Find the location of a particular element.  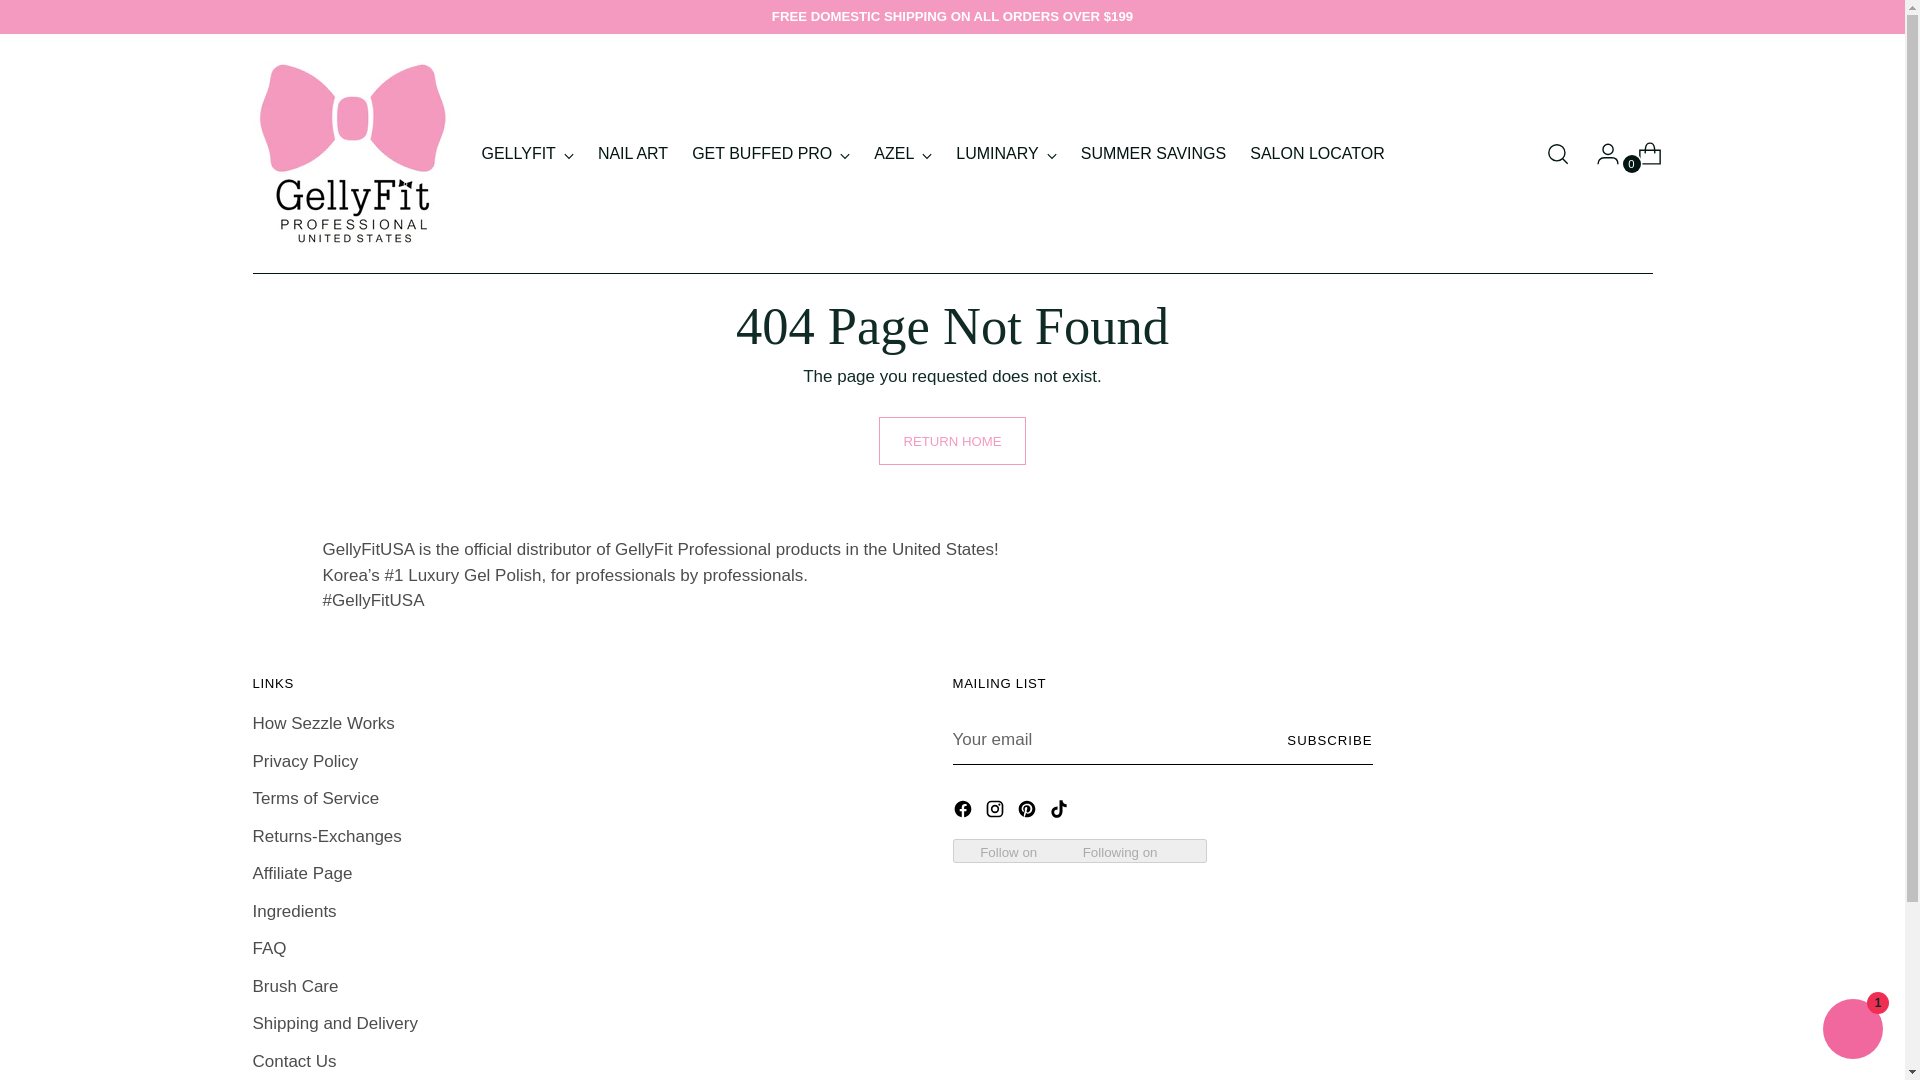

Shopify online store chat is located at coordinates (1852, 1031).